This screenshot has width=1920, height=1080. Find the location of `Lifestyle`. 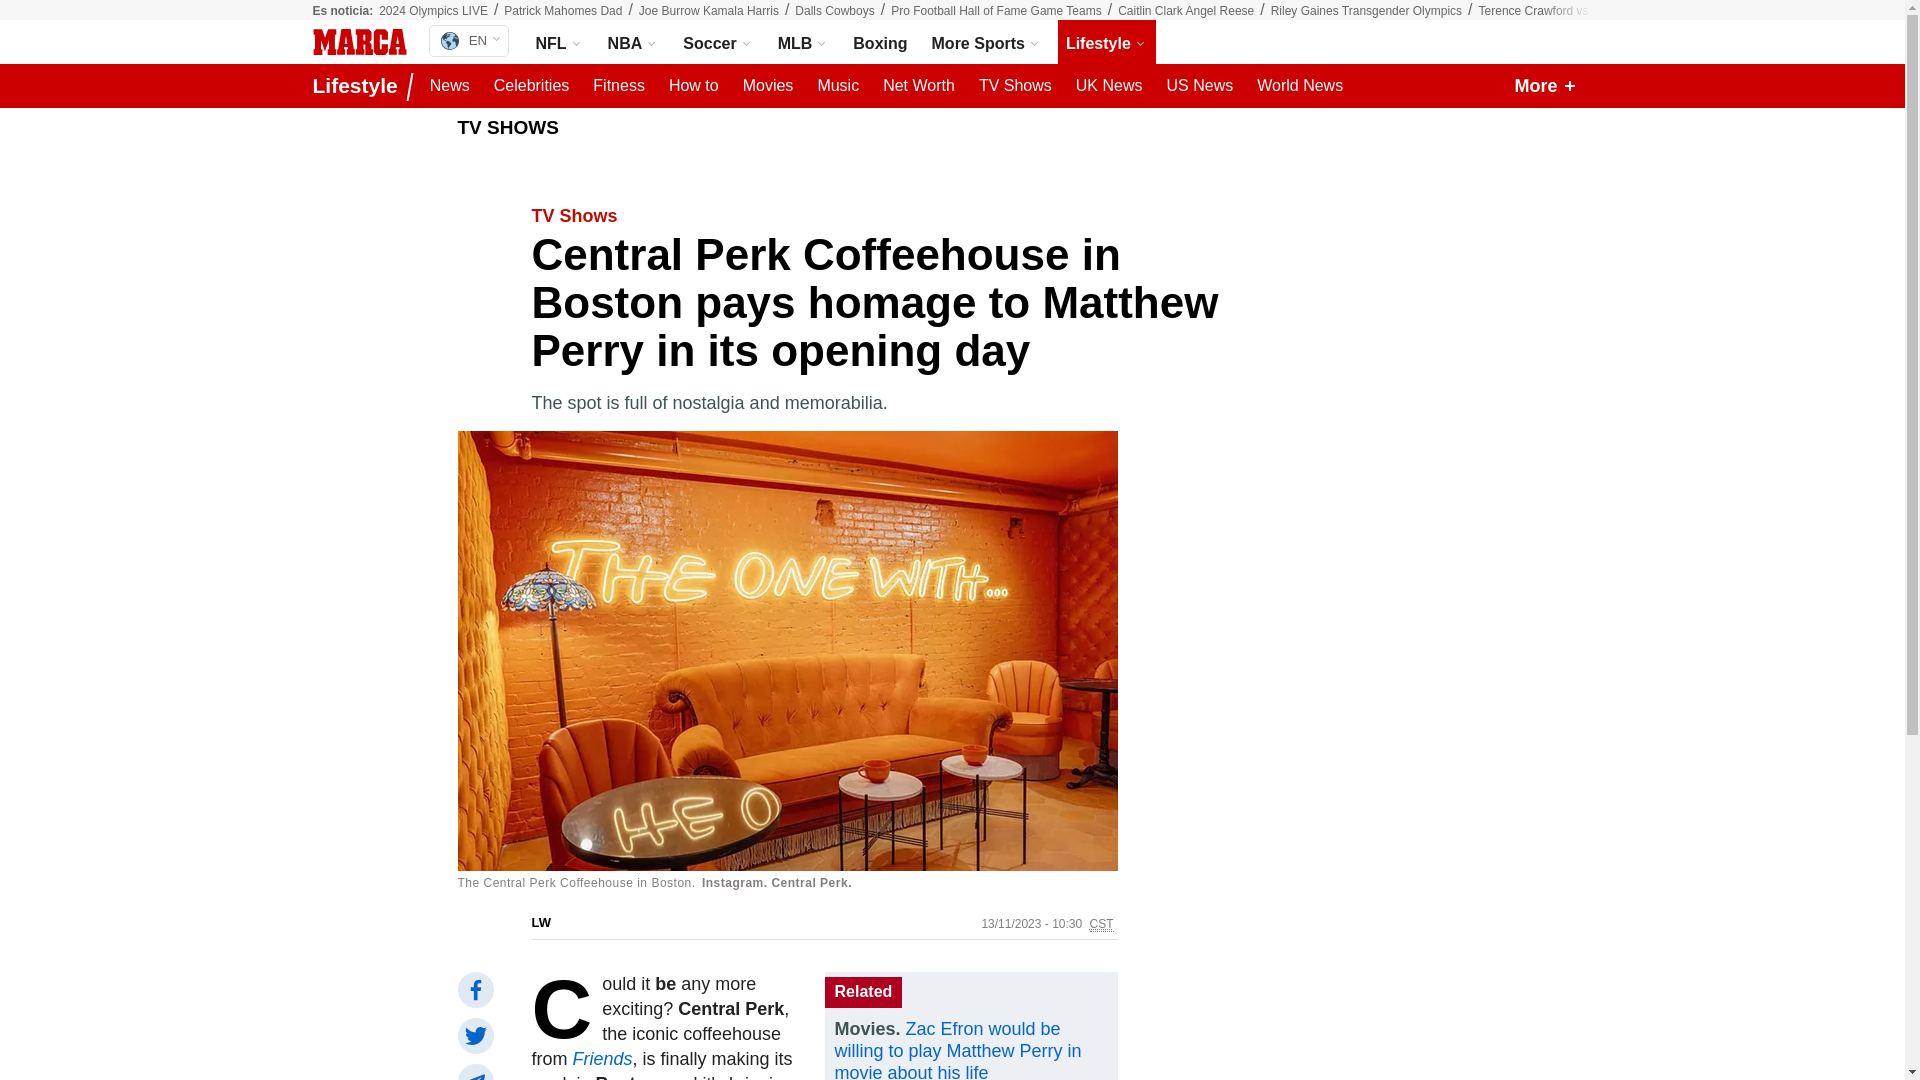

Lifestyle is located at coordinates (1106, 42).